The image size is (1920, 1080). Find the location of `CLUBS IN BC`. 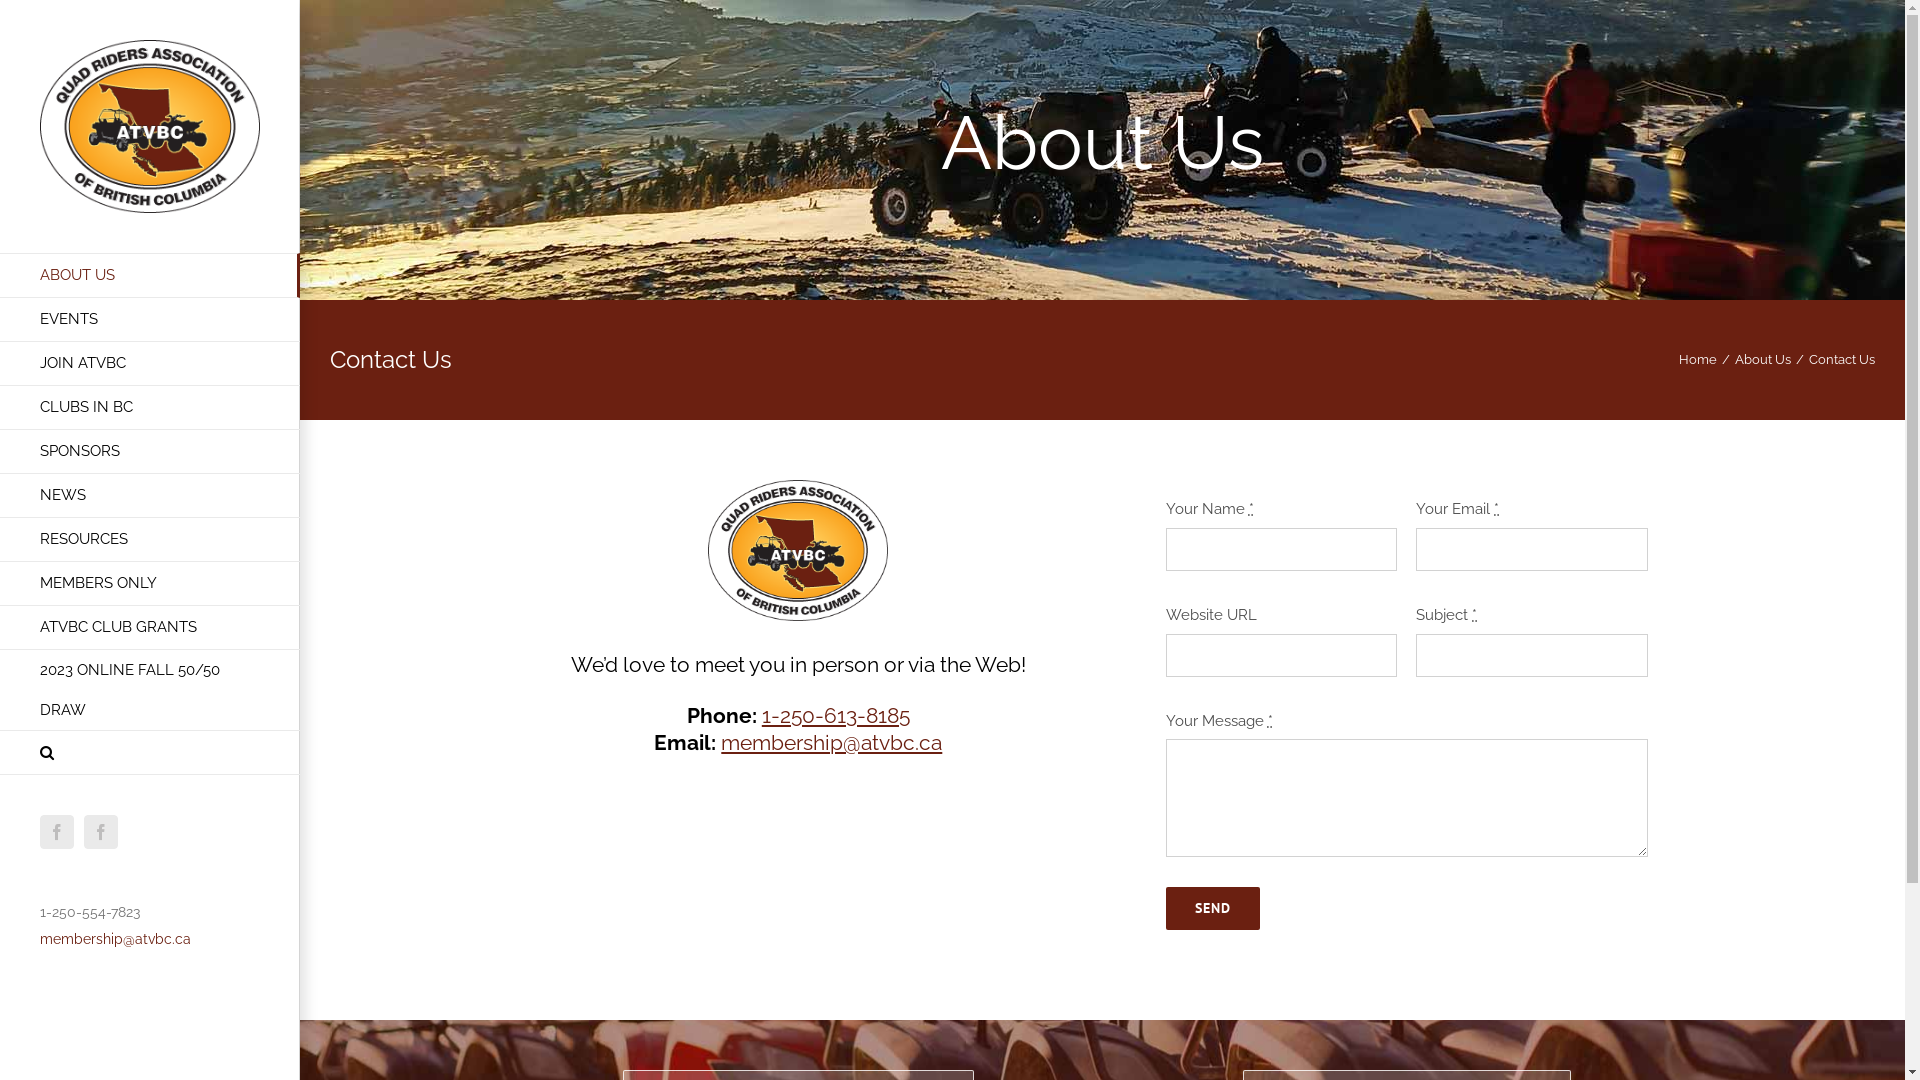

CLUBS IN BC is located at coordinates (150, 408).